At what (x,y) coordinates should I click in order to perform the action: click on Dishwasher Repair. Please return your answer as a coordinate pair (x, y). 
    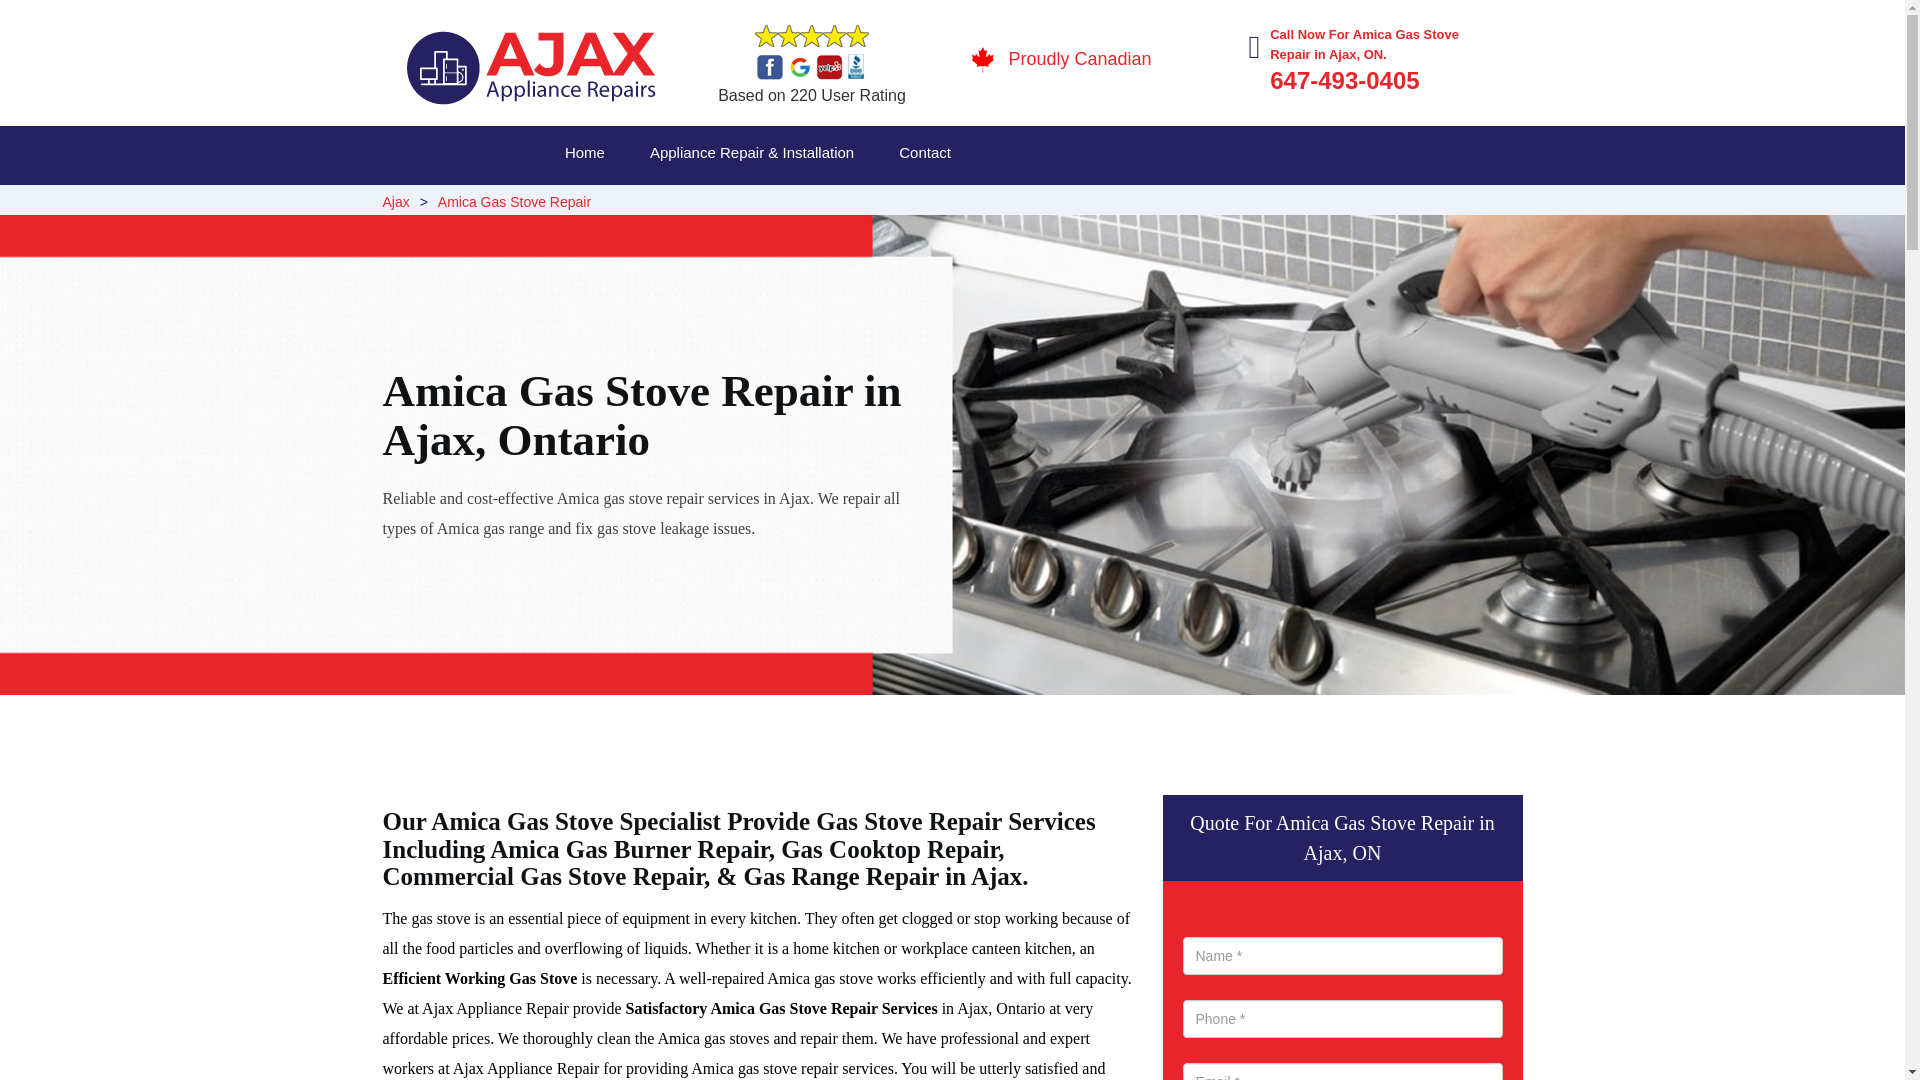
    Looking at the image, I should click on (666, 204).